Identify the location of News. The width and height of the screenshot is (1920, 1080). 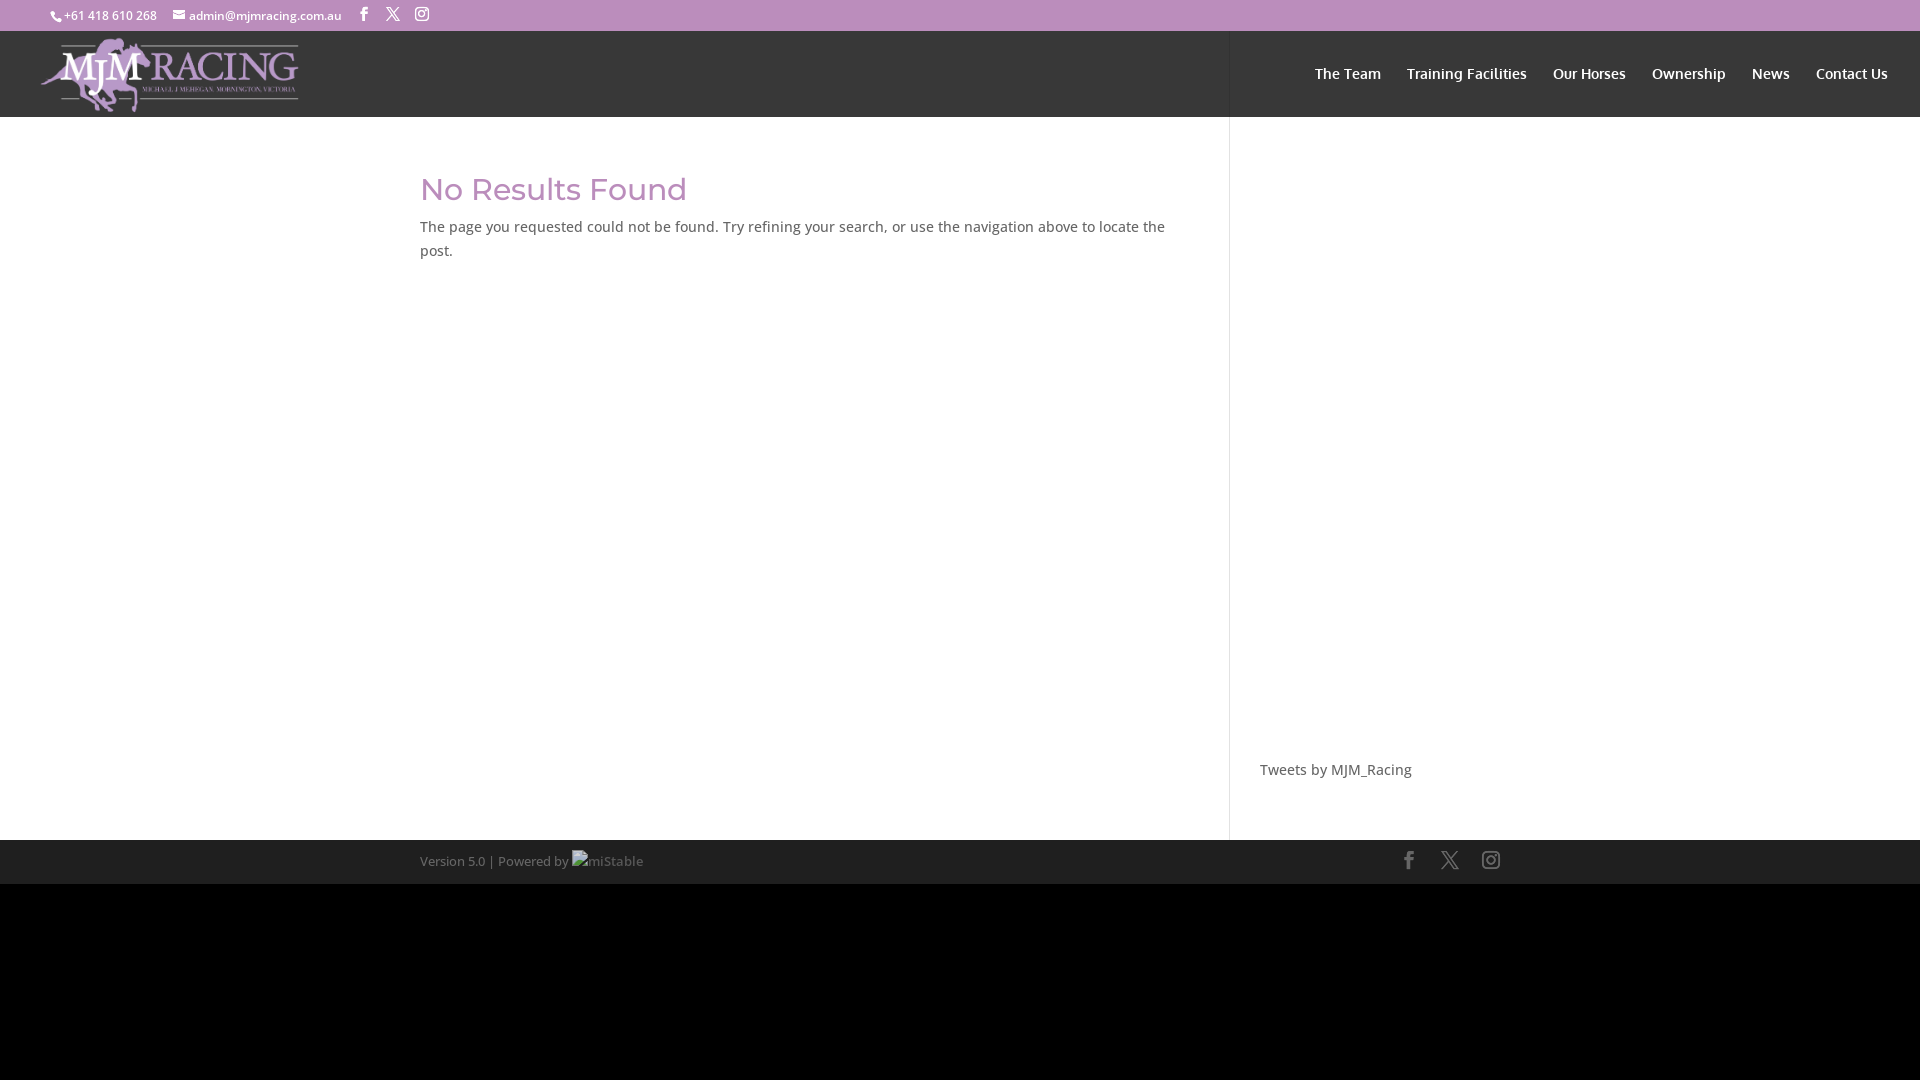
(1771, 92).